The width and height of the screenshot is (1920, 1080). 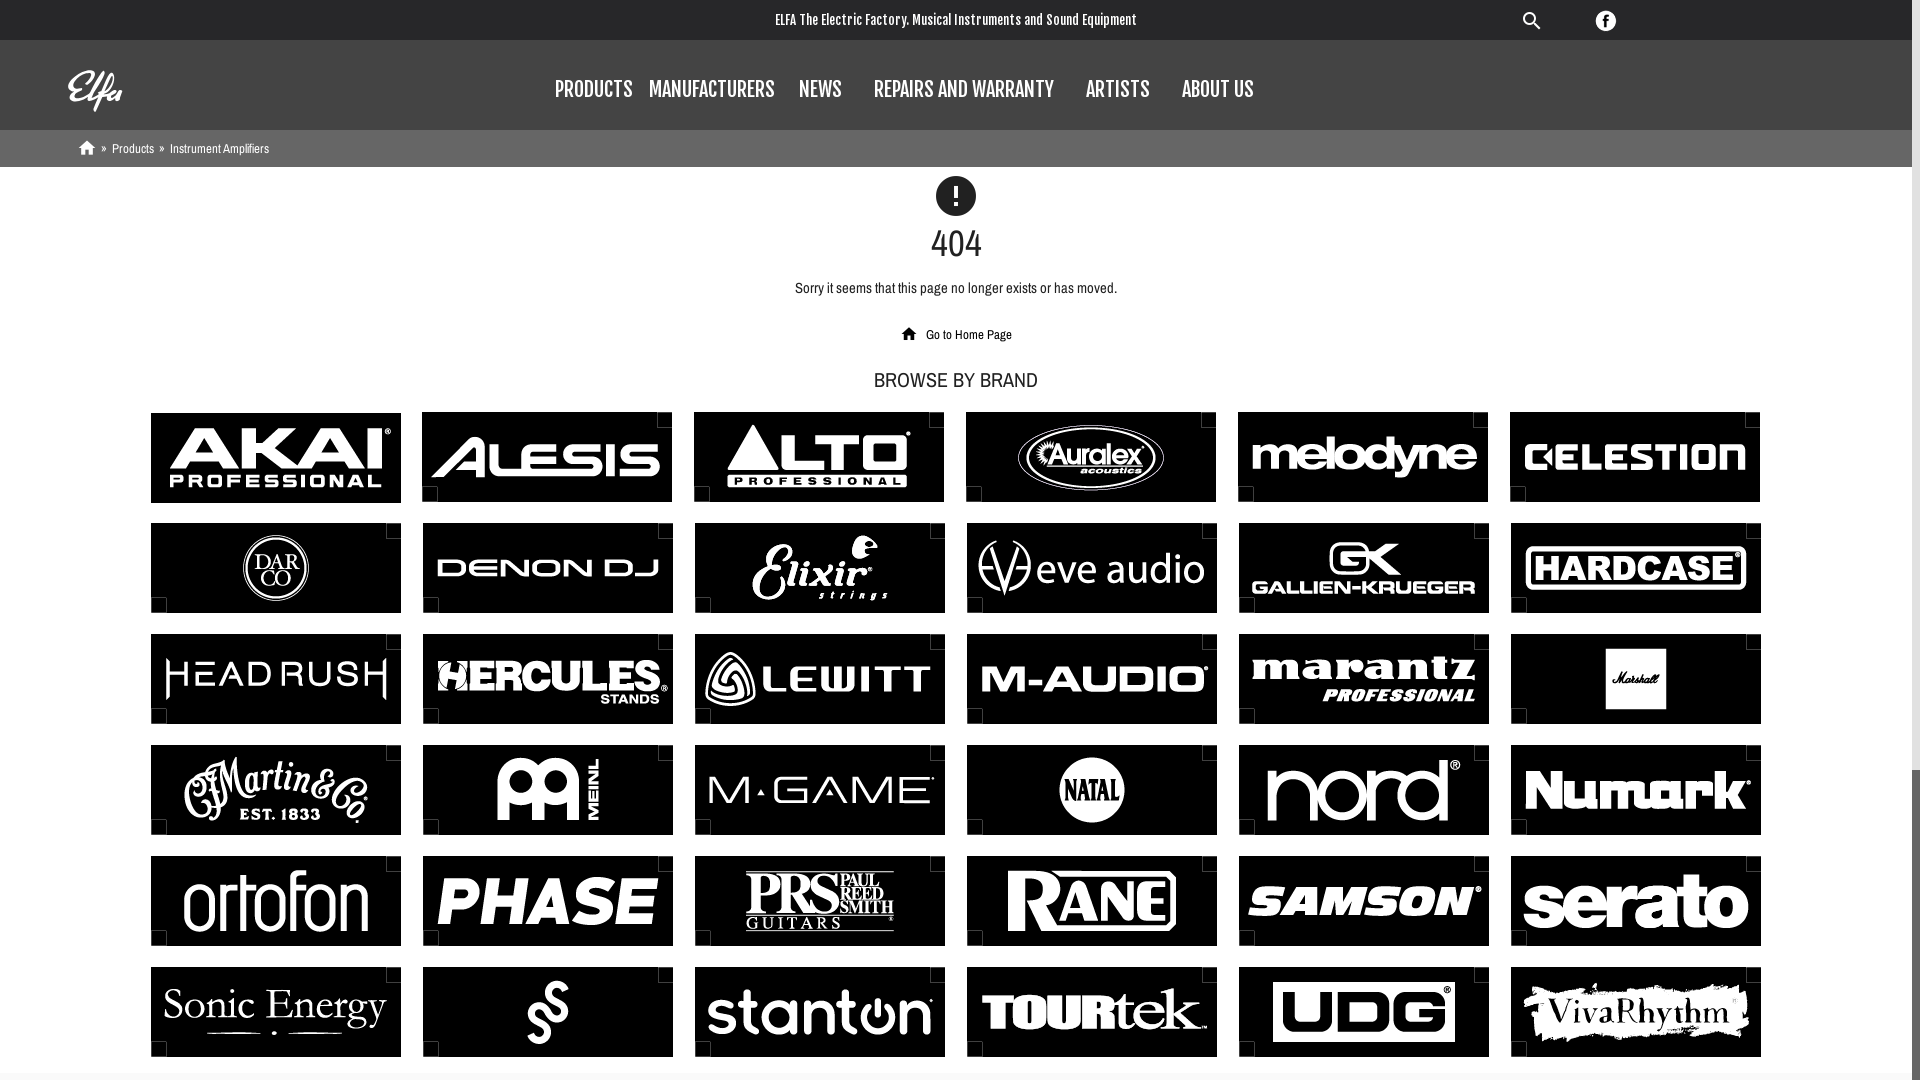 What do you see at coordinates (964, 90) in the screenshot?
I see `REPAIRS AND WARRANTY` at bounding box center [964, 90].